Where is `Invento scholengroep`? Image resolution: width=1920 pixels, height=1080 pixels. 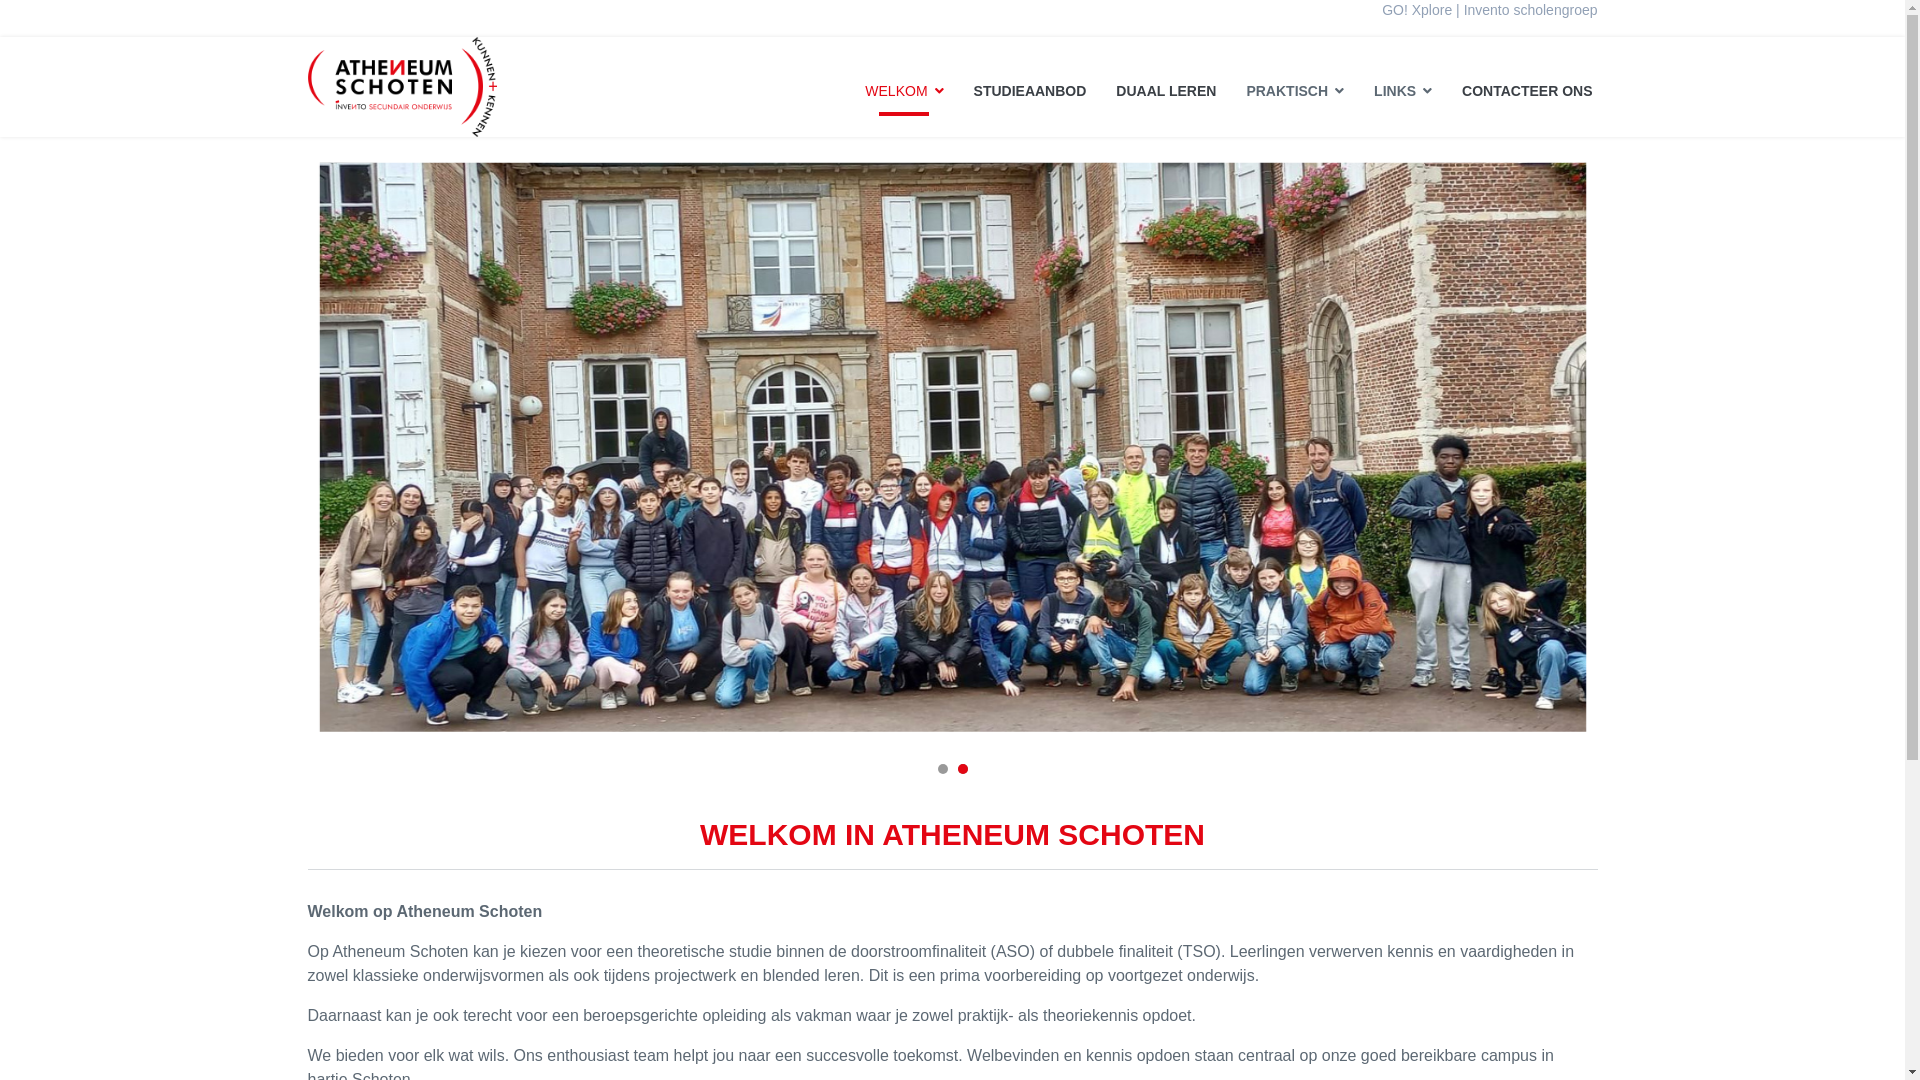
Invento scholengroep is located at coordinates (1531, 10).